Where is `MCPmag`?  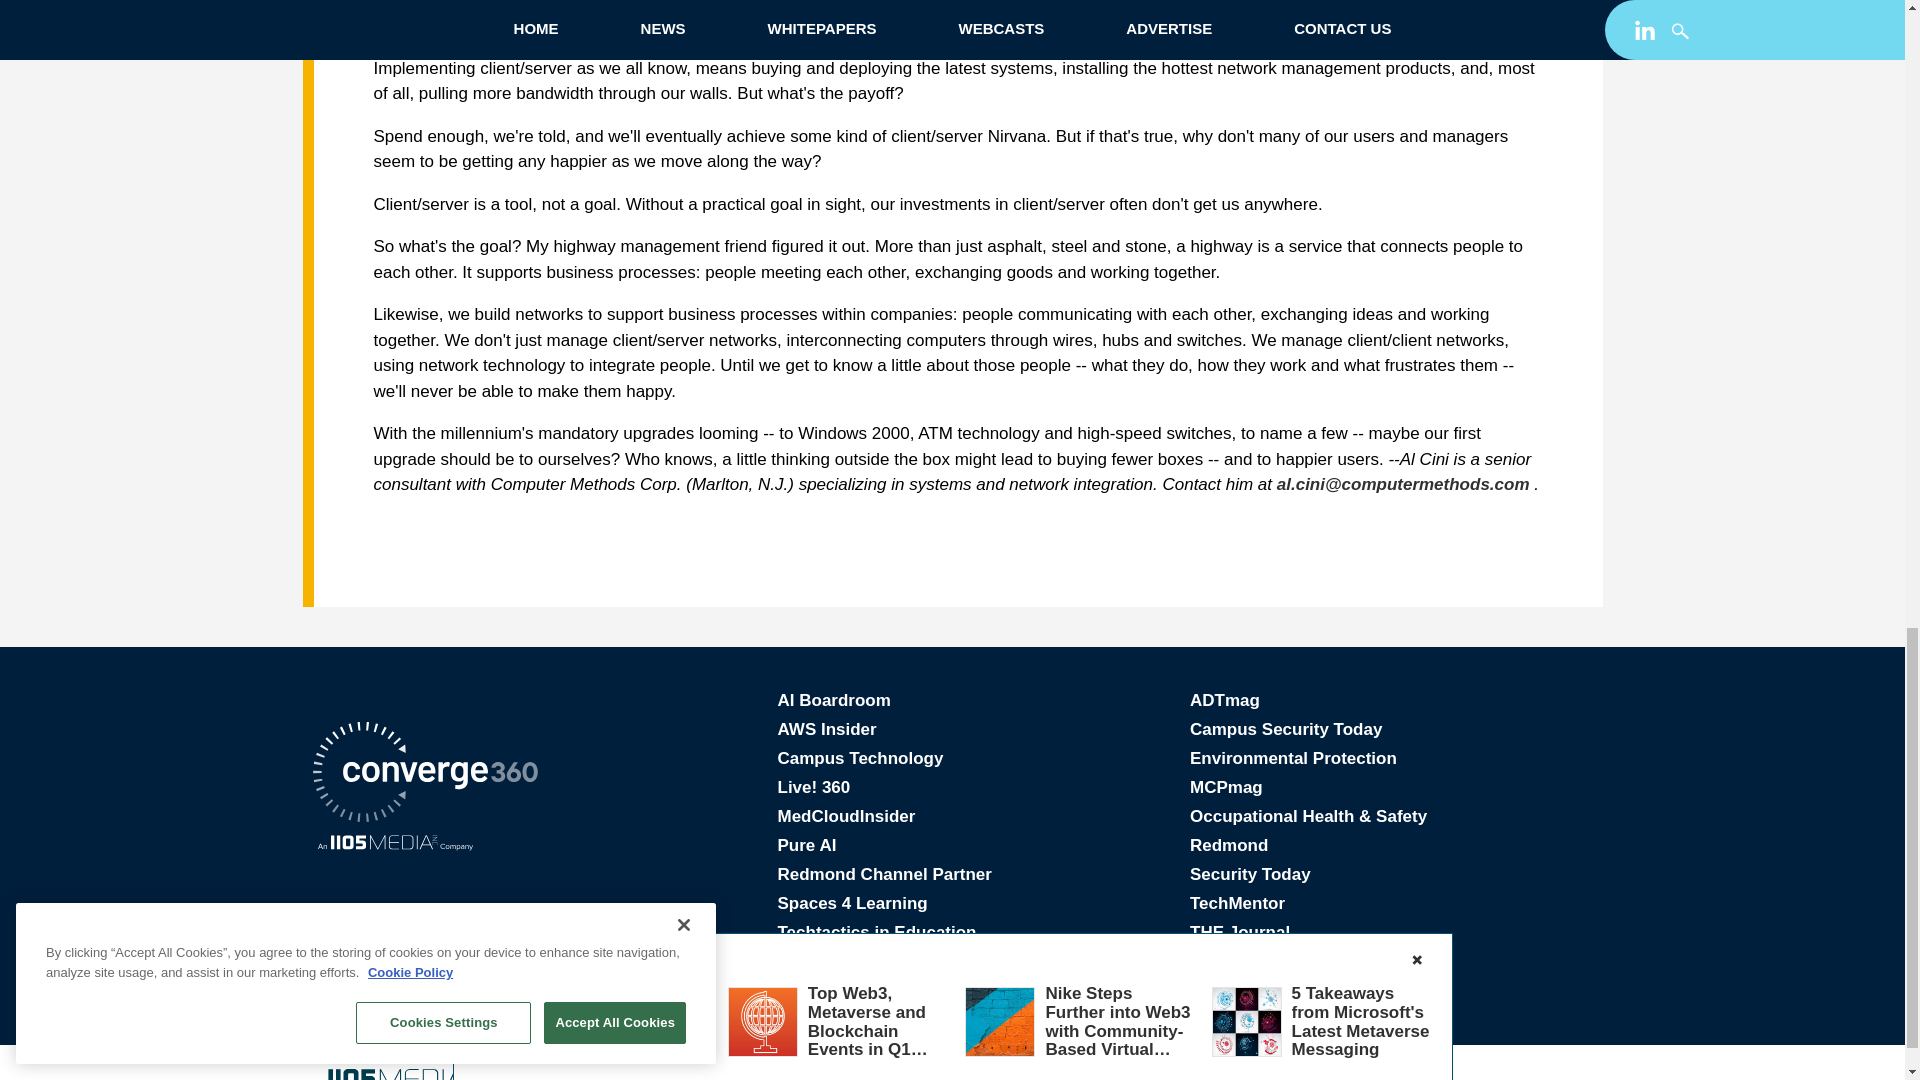
MCPmag is located at coordinates (1226, 787).